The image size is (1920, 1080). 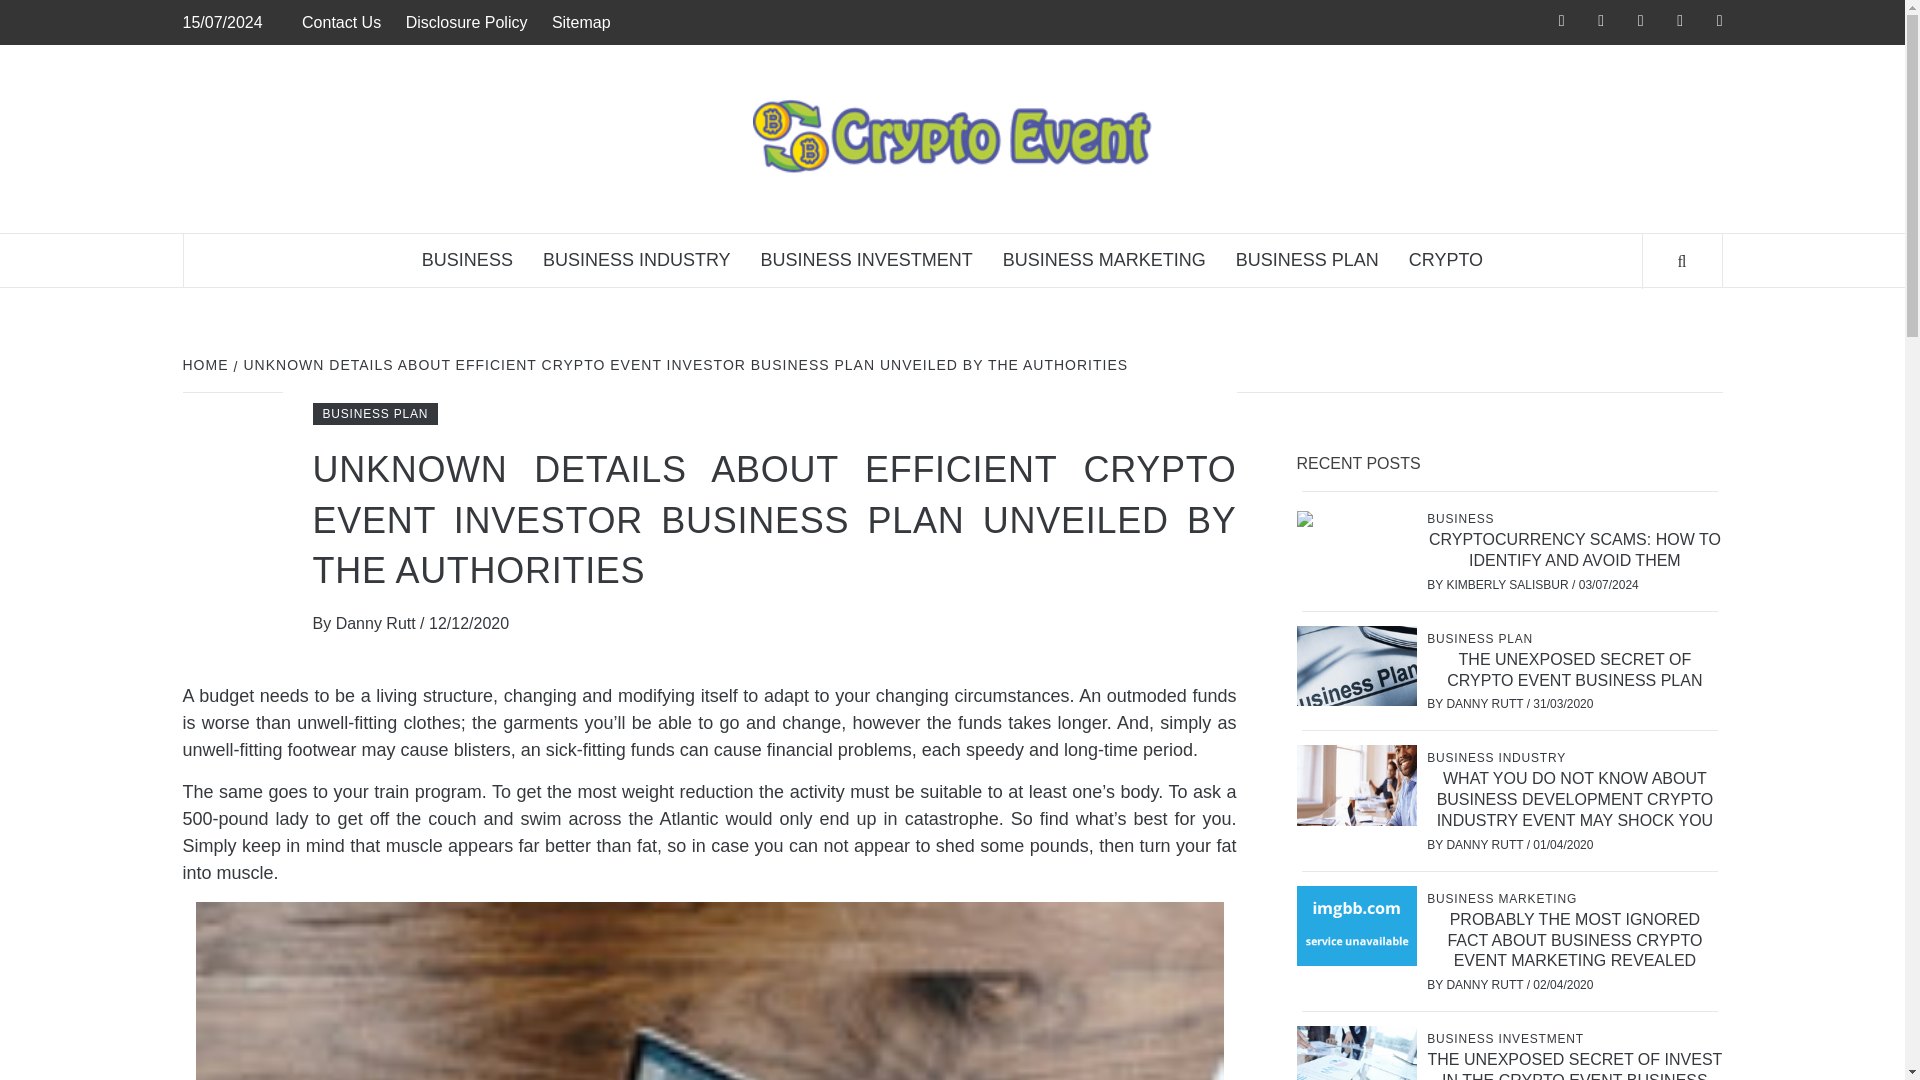 I want to click on BUSINESS, so click(x=468, y=260).